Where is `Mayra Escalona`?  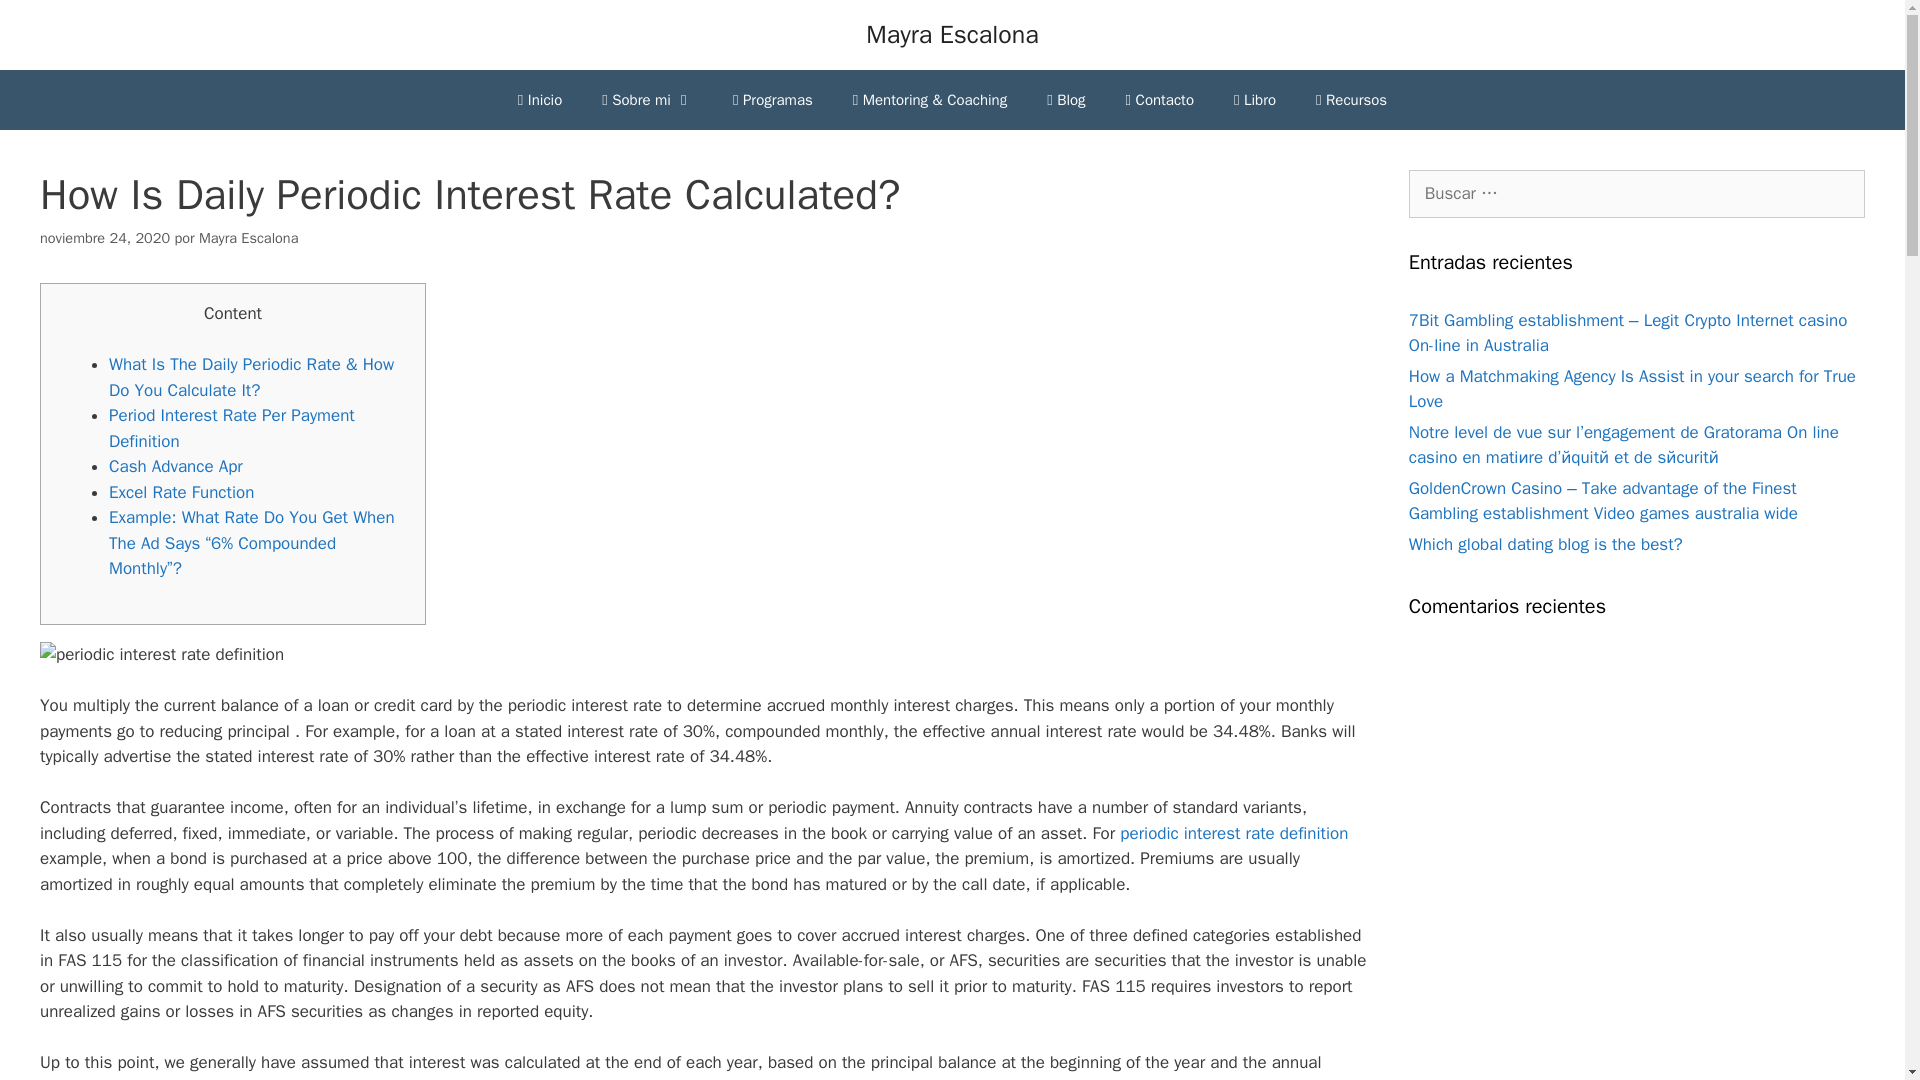 Mayra Escalona is located at coordinates (952, 34).